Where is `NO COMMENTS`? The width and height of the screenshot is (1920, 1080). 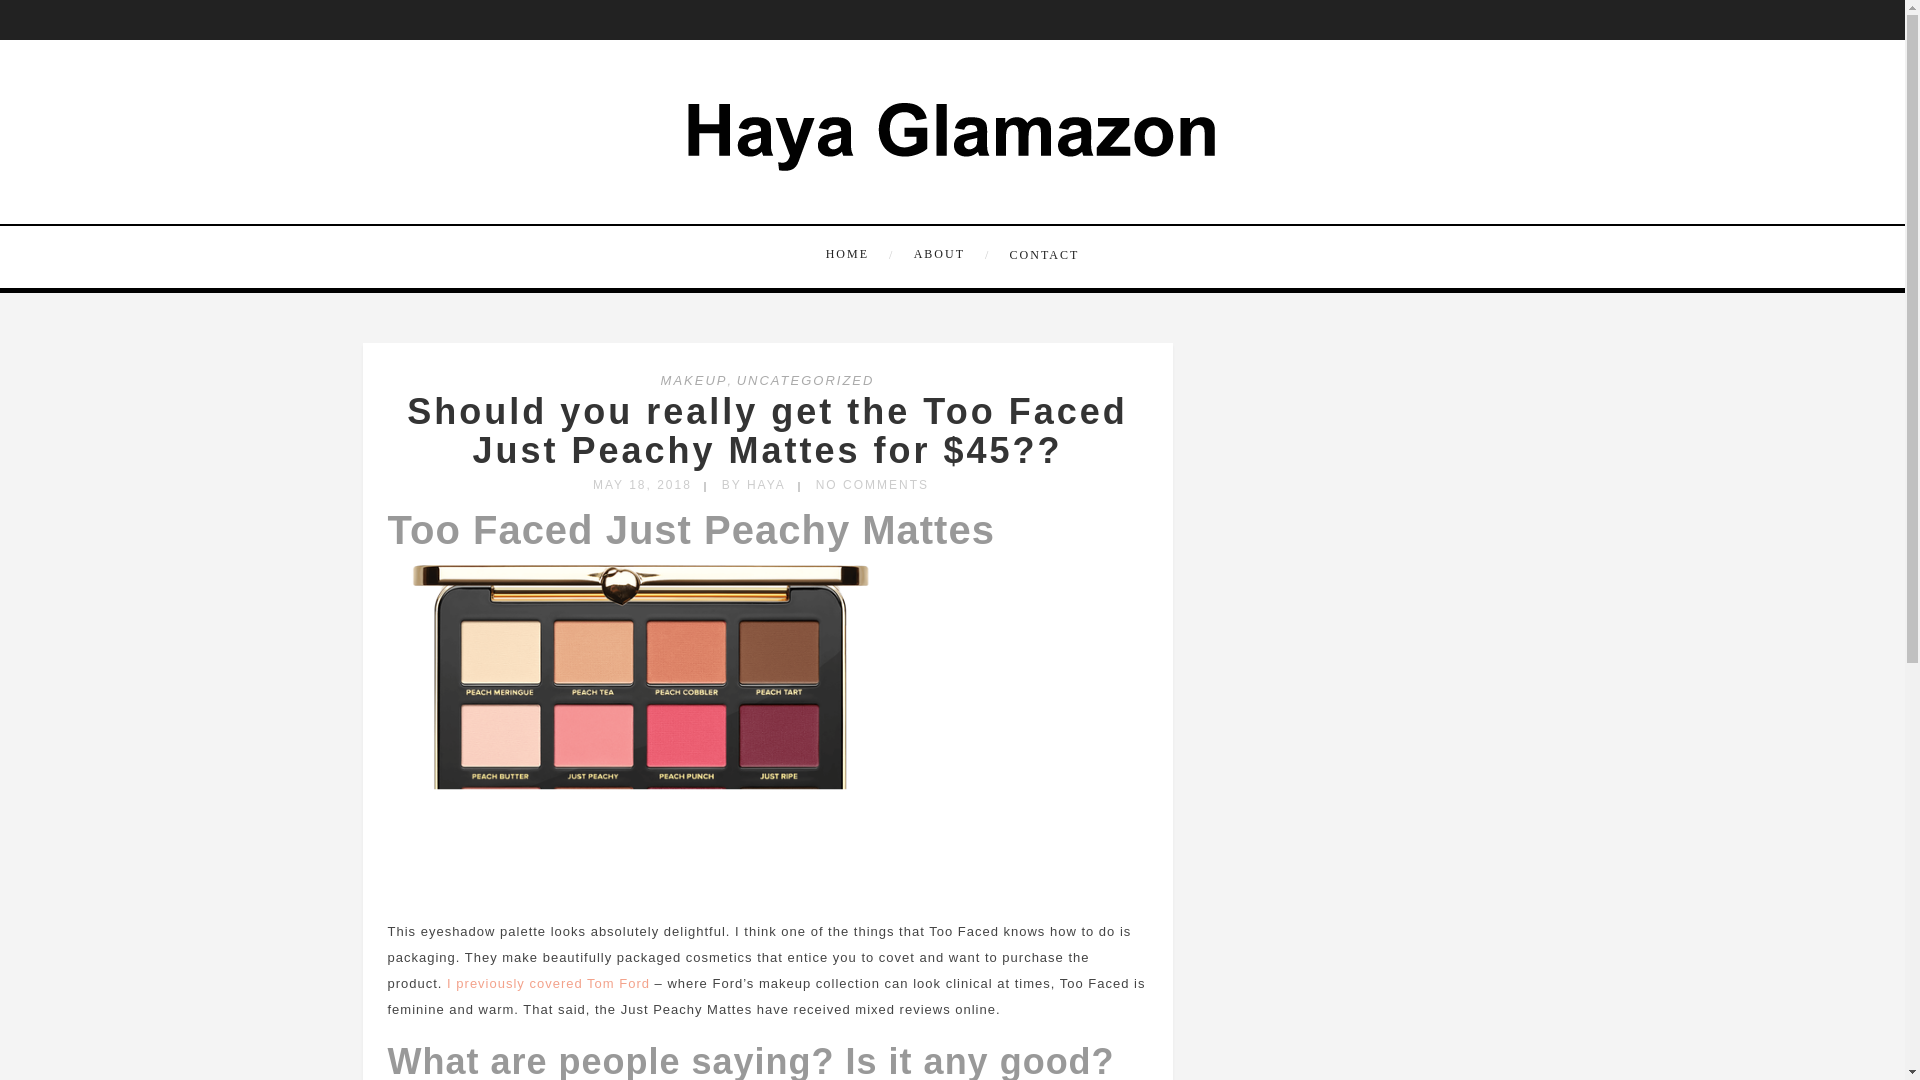 NO COMMENTS is located at coordinates (872, 485).